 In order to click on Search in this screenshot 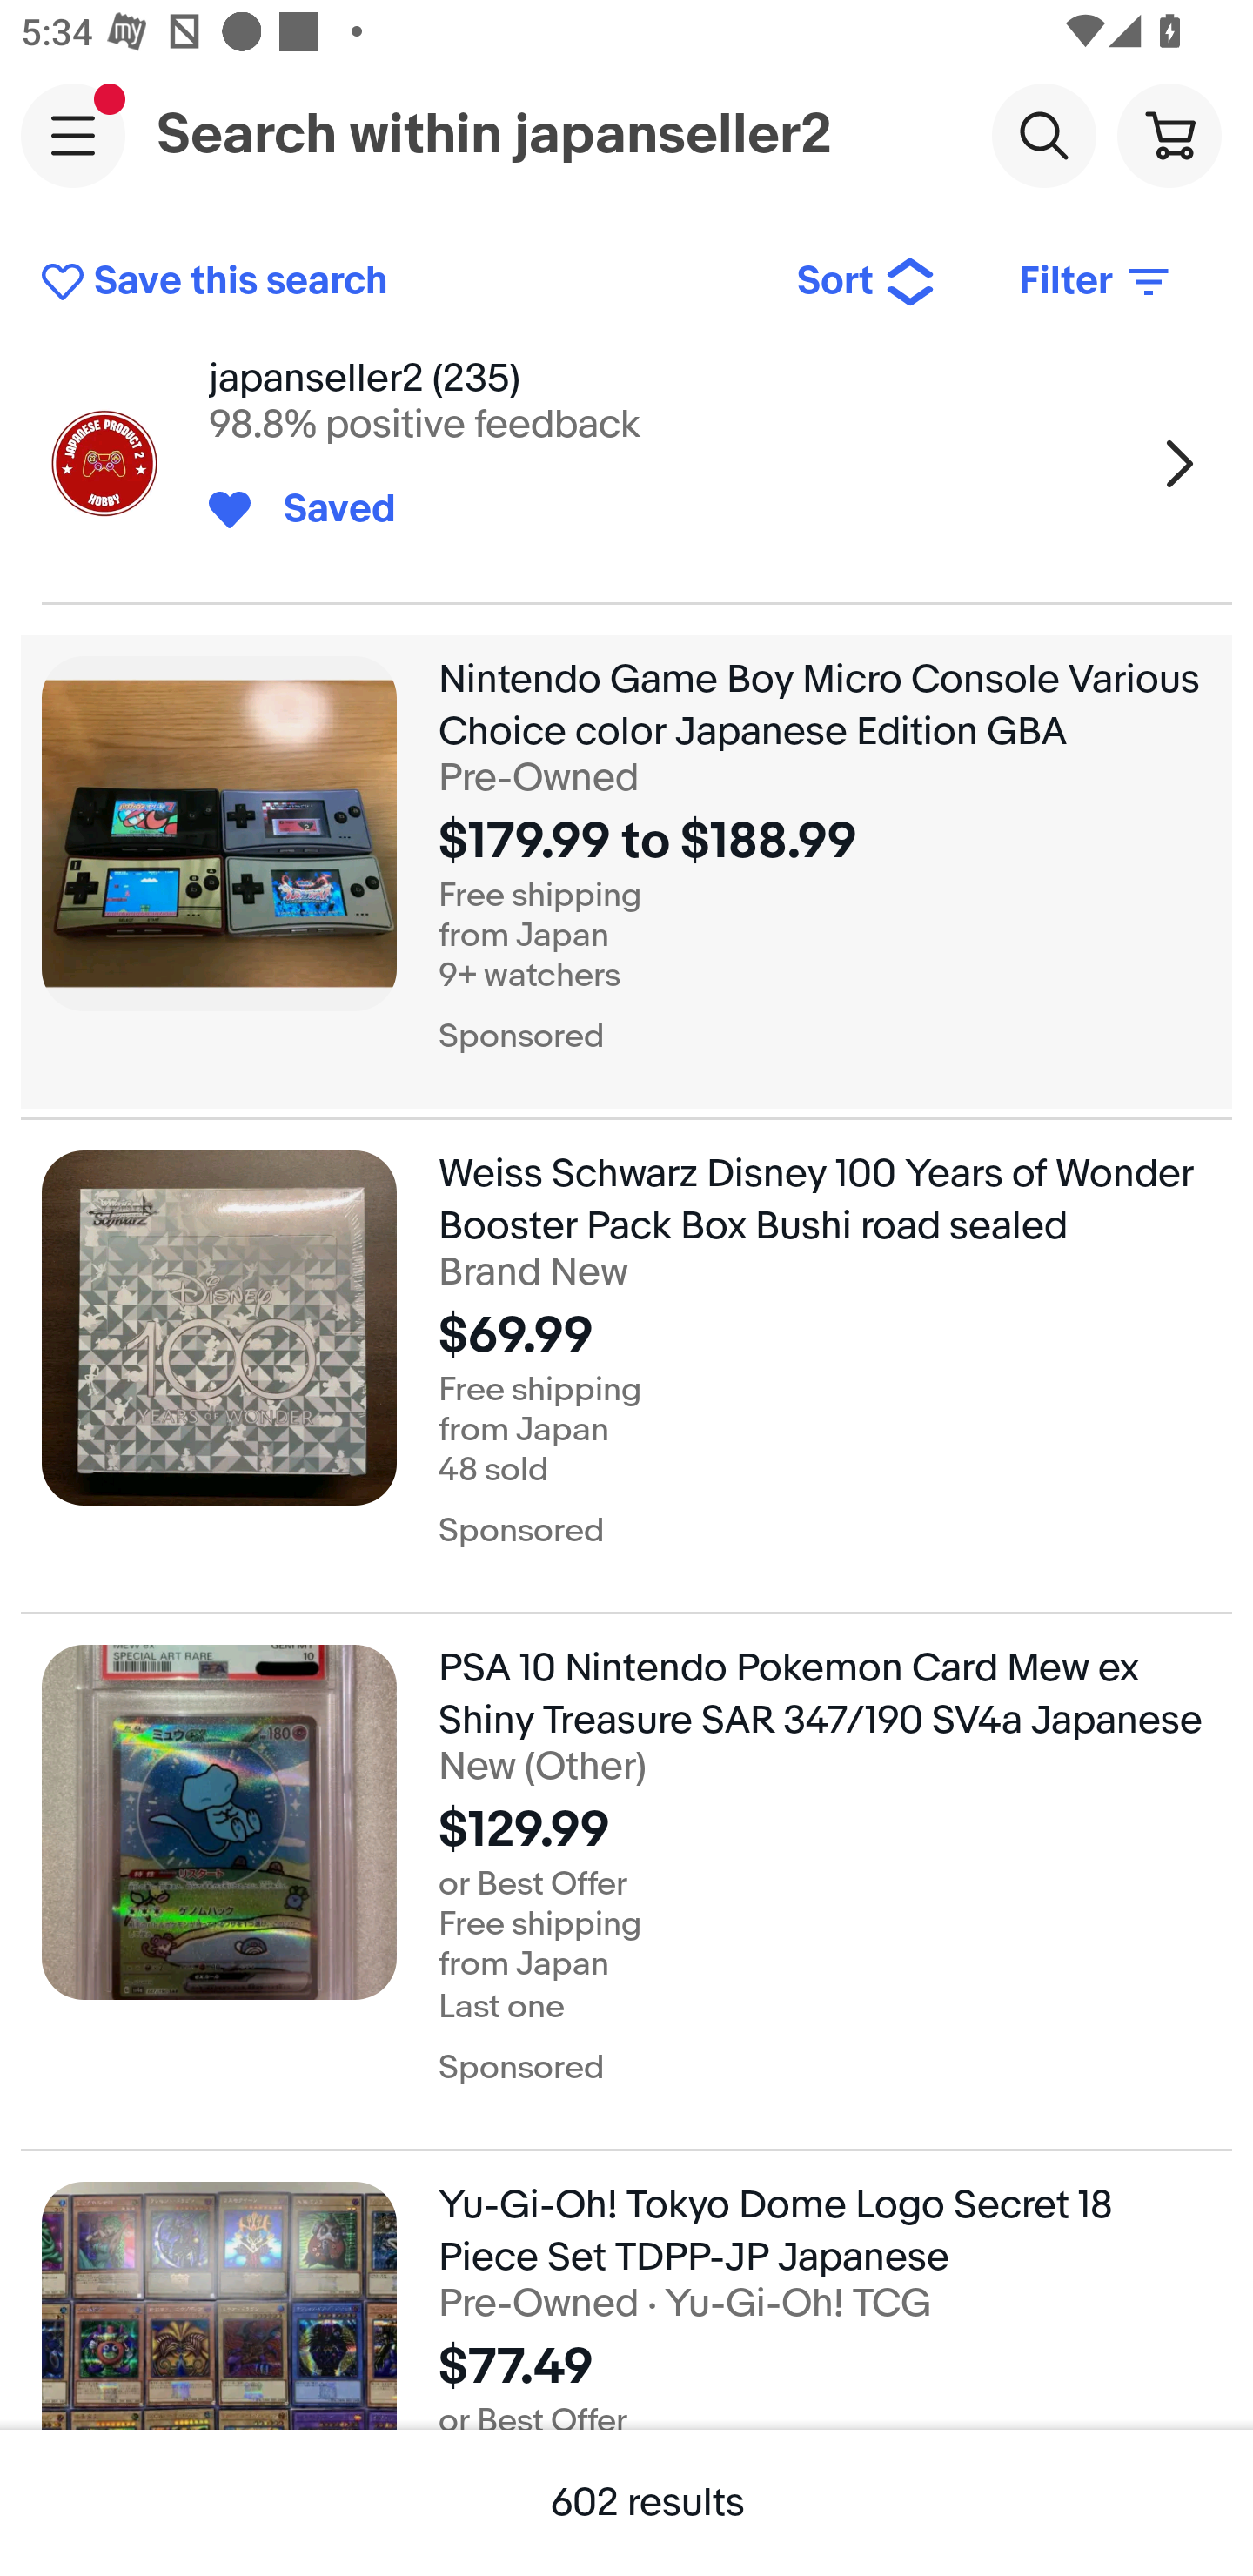, I will do `click(1043, 134)`.